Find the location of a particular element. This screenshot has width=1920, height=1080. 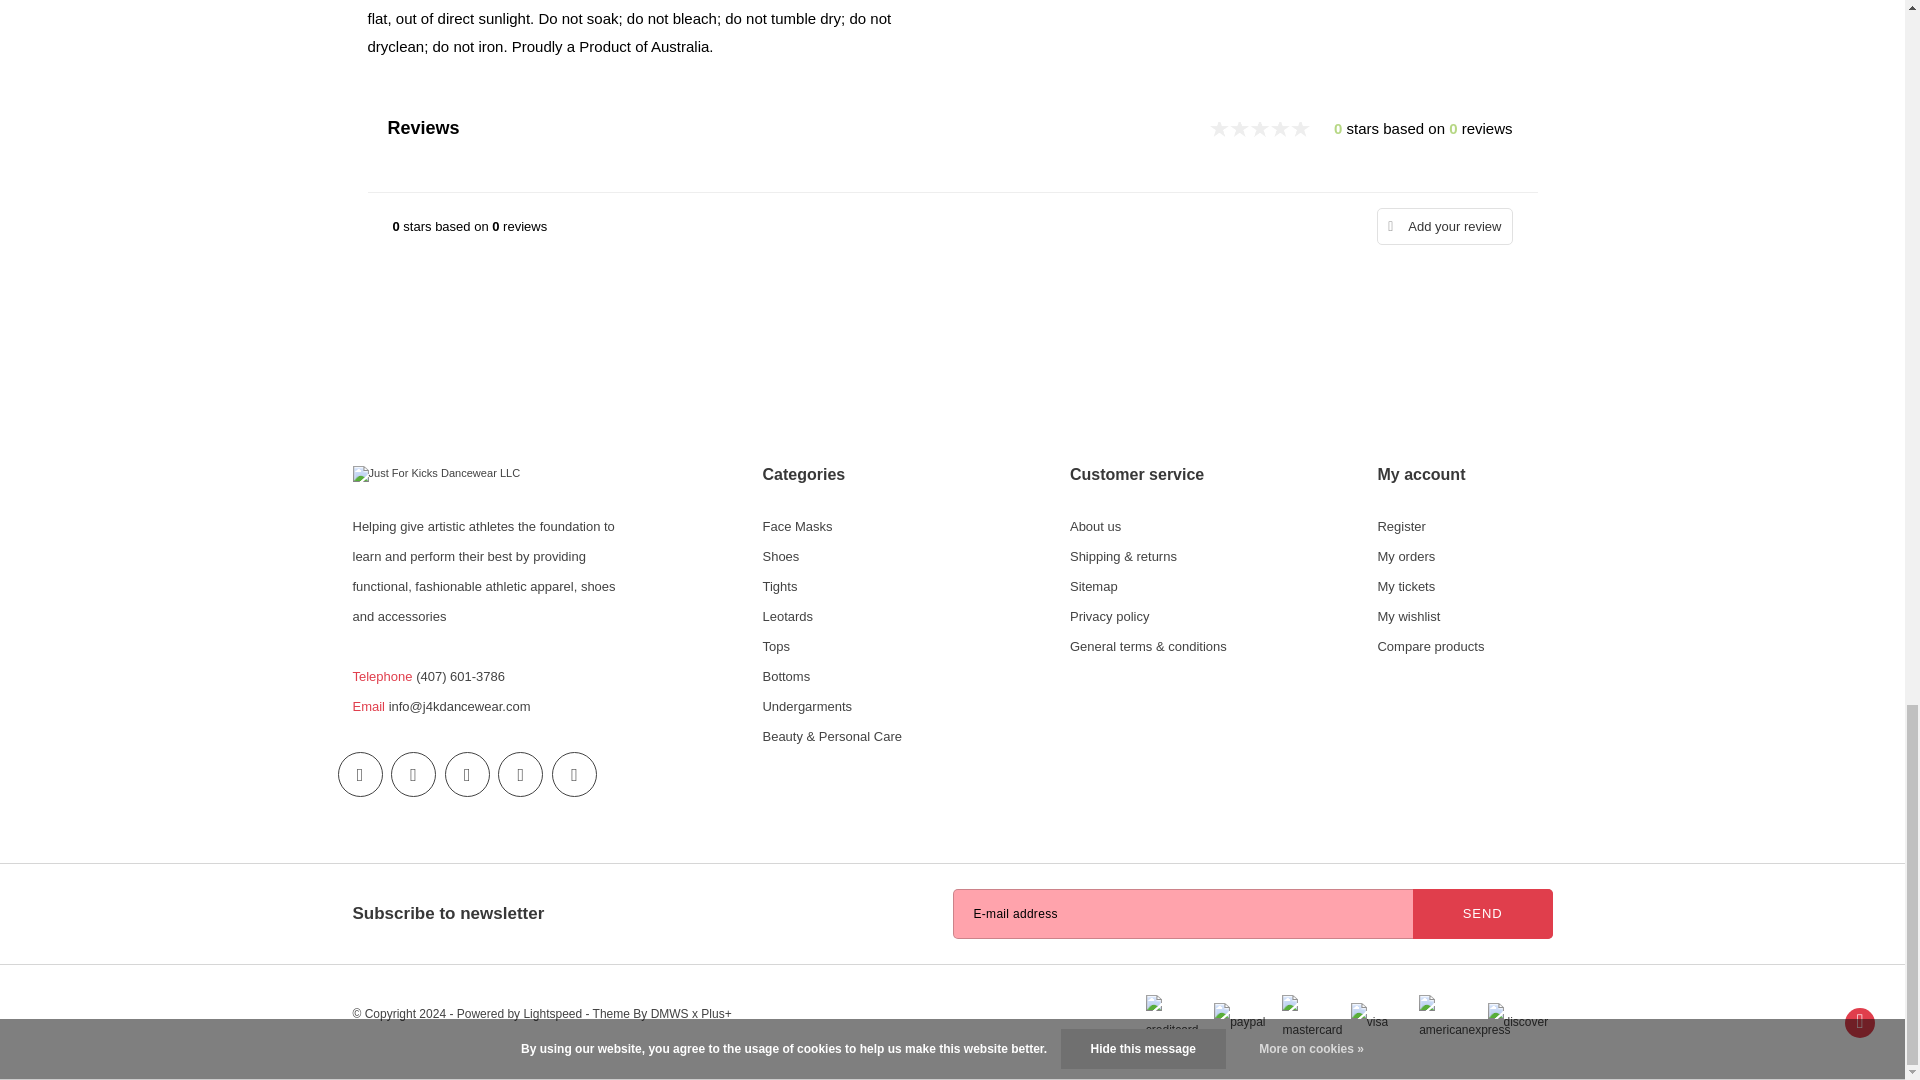

Register is located at coordinates (1400, 526).